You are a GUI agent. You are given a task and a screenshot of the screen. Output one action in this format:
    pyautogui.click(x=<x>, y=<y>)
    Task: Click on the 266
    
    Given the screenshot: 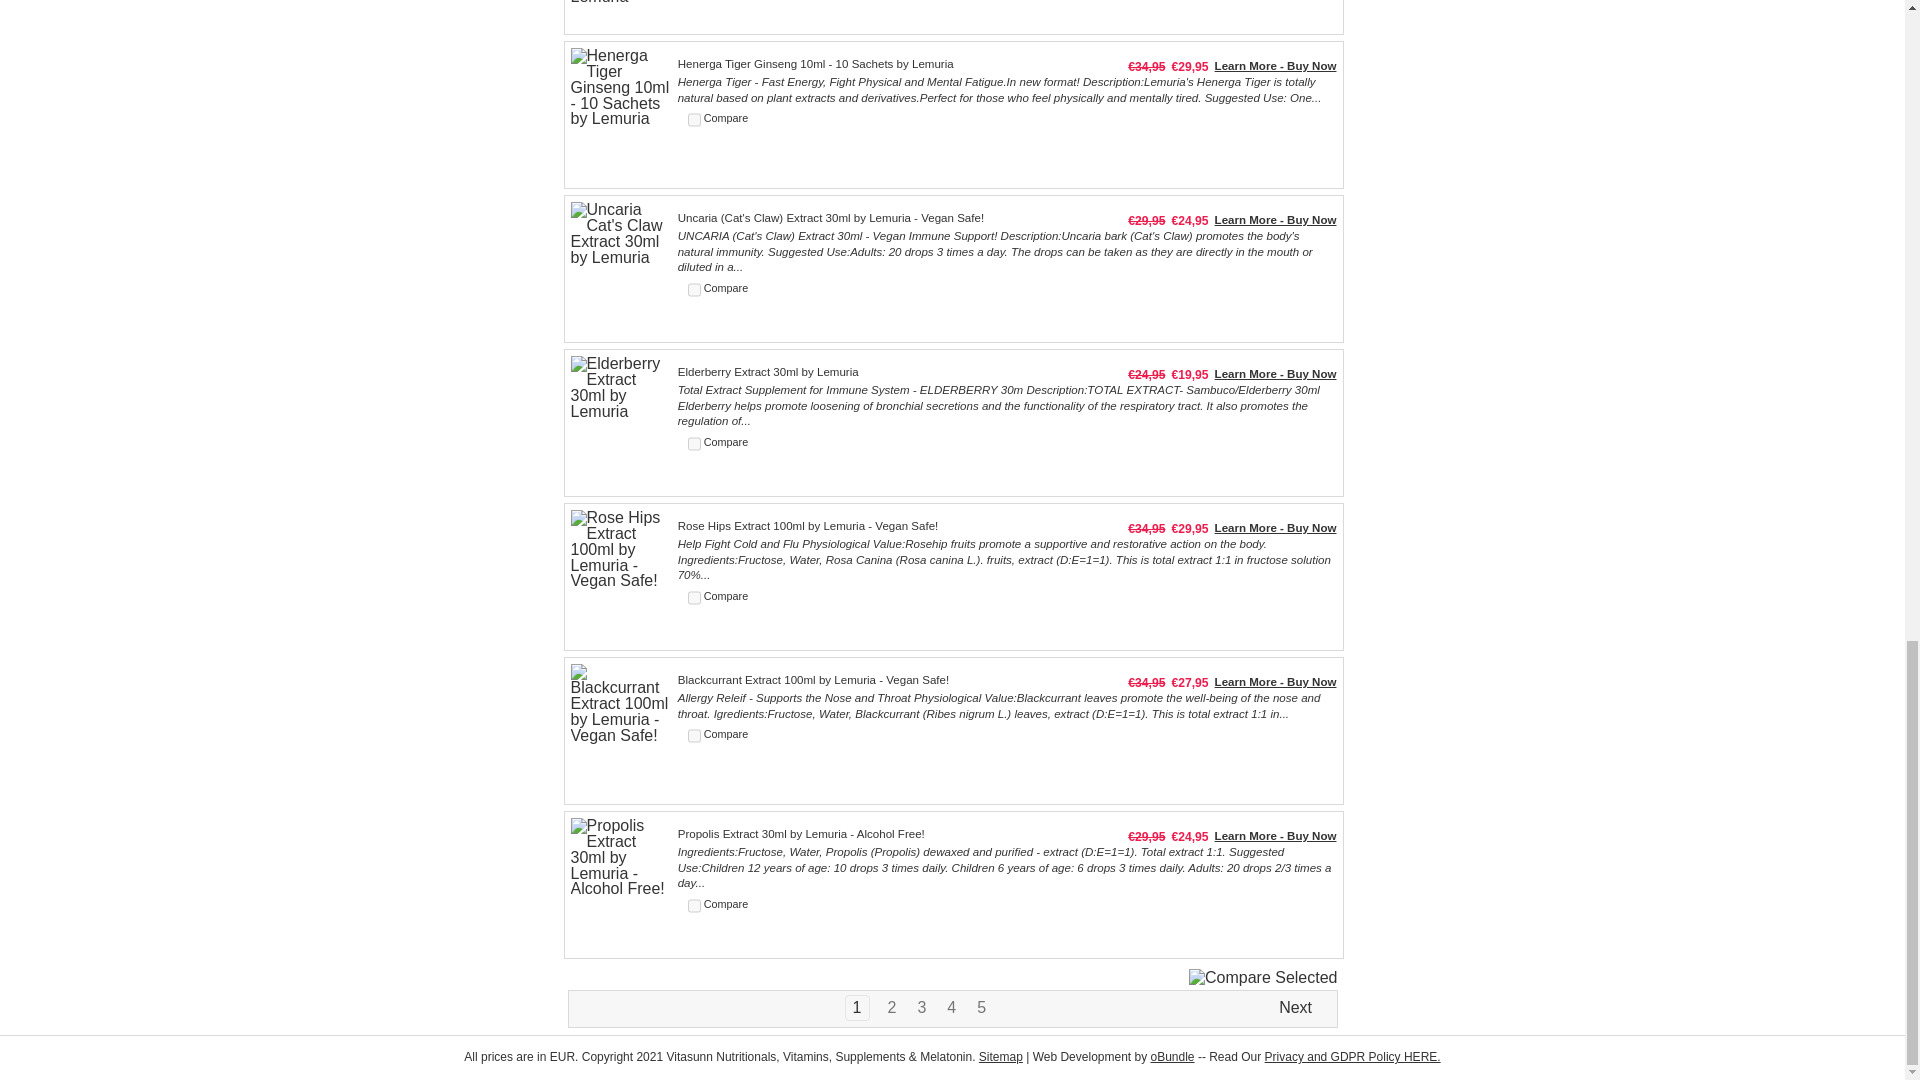 What is the action you would take?
    pyautogui.click(x=694, y=736)
    